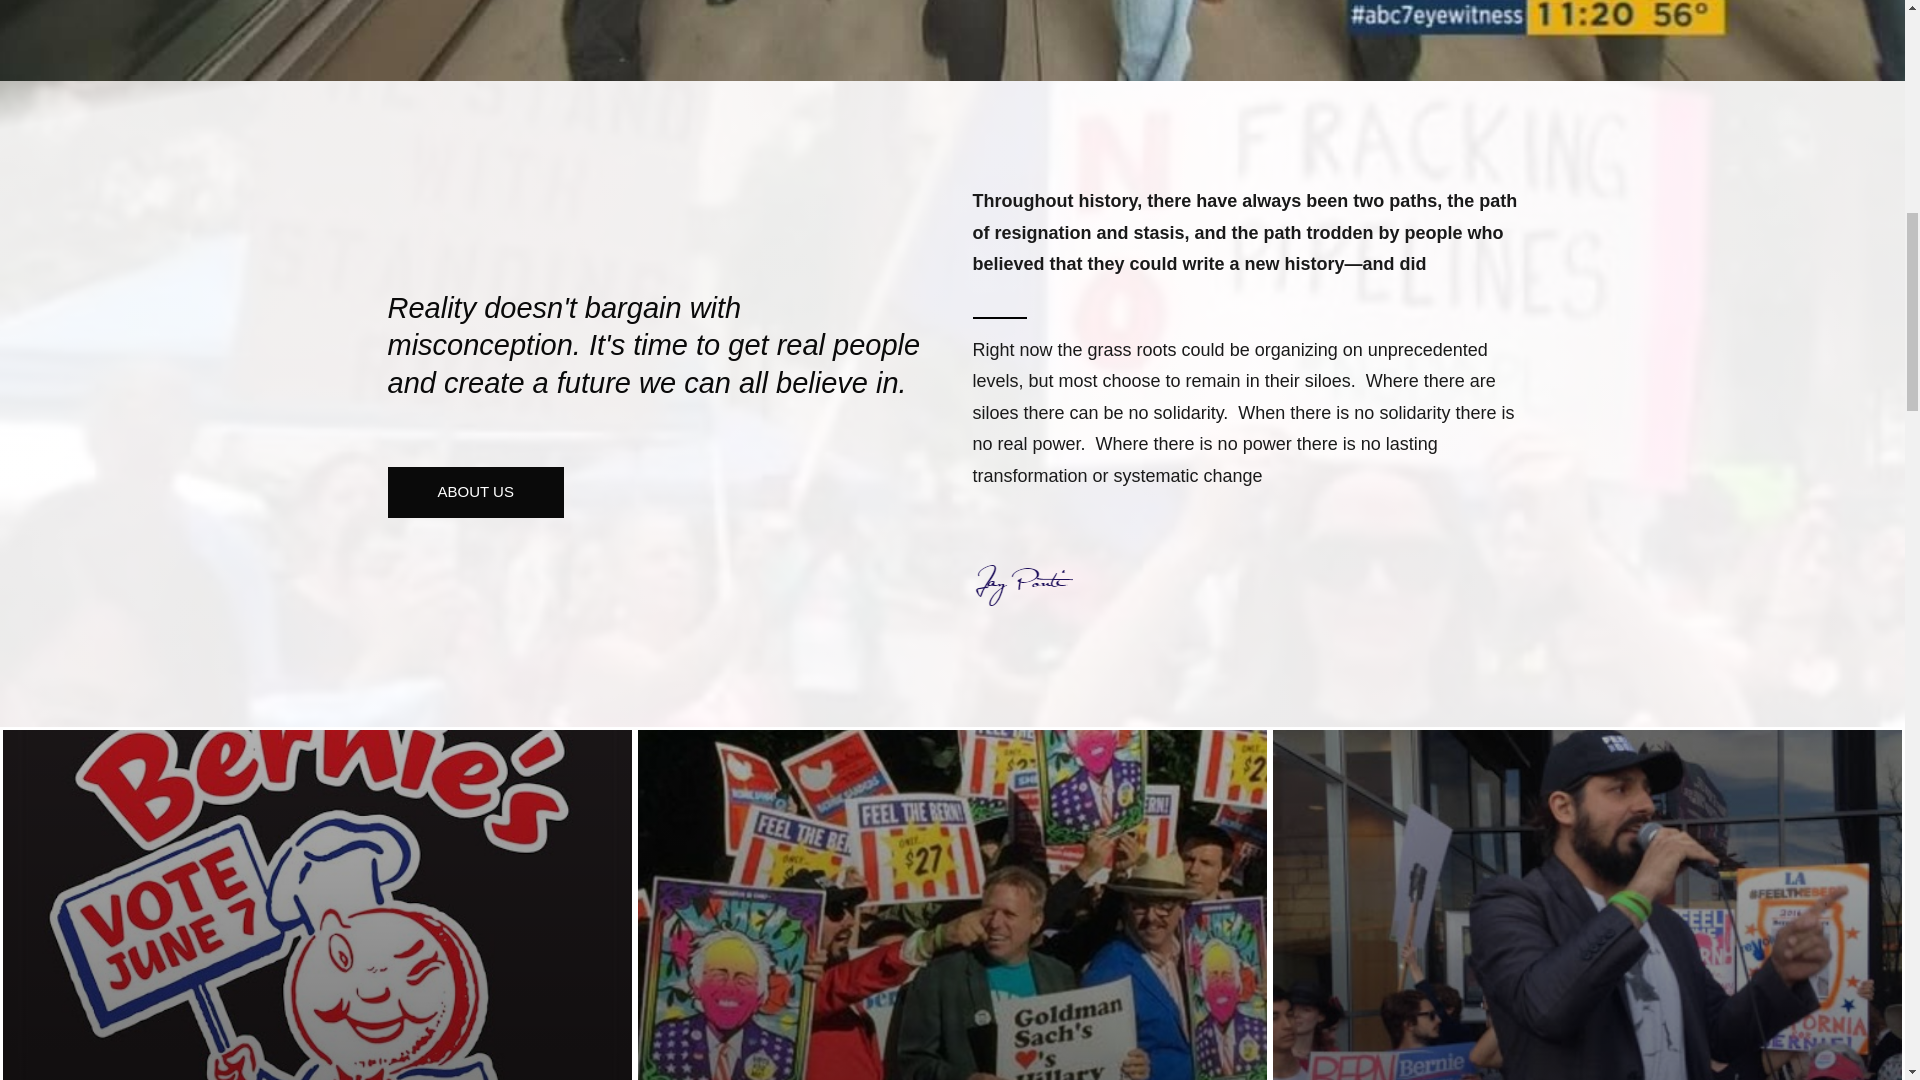 The height and width of the screenshot is (1080, 1920). Describe the element at coordinates (476, 492) in the screenshot. I see `ABOUT US` at that location.